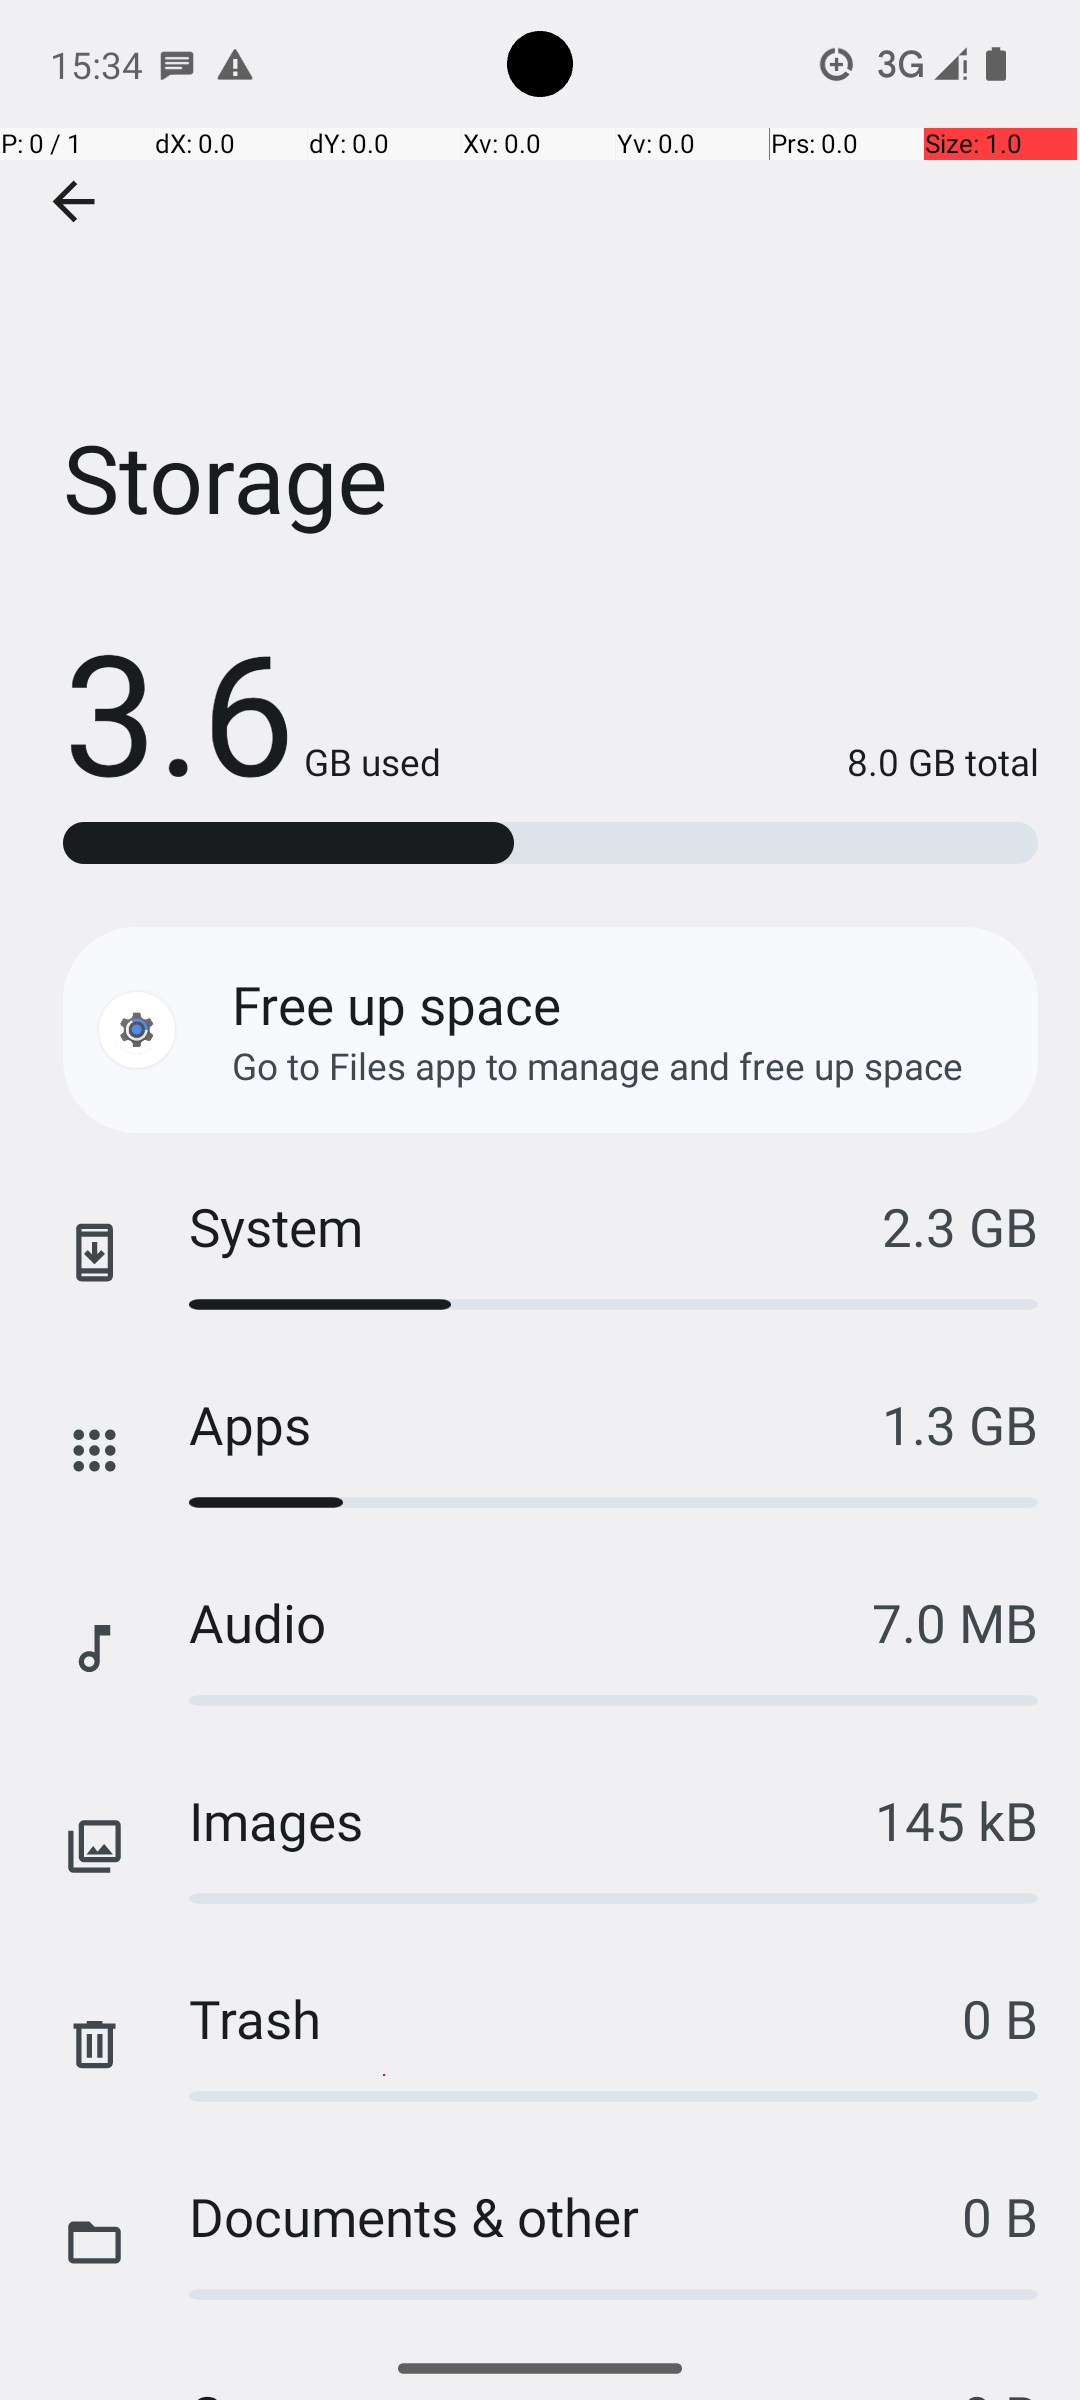 Image resolution: width=1080 pixels, height=2400 pixels. I want to click on 8.0 GB total, so click(740, 762).